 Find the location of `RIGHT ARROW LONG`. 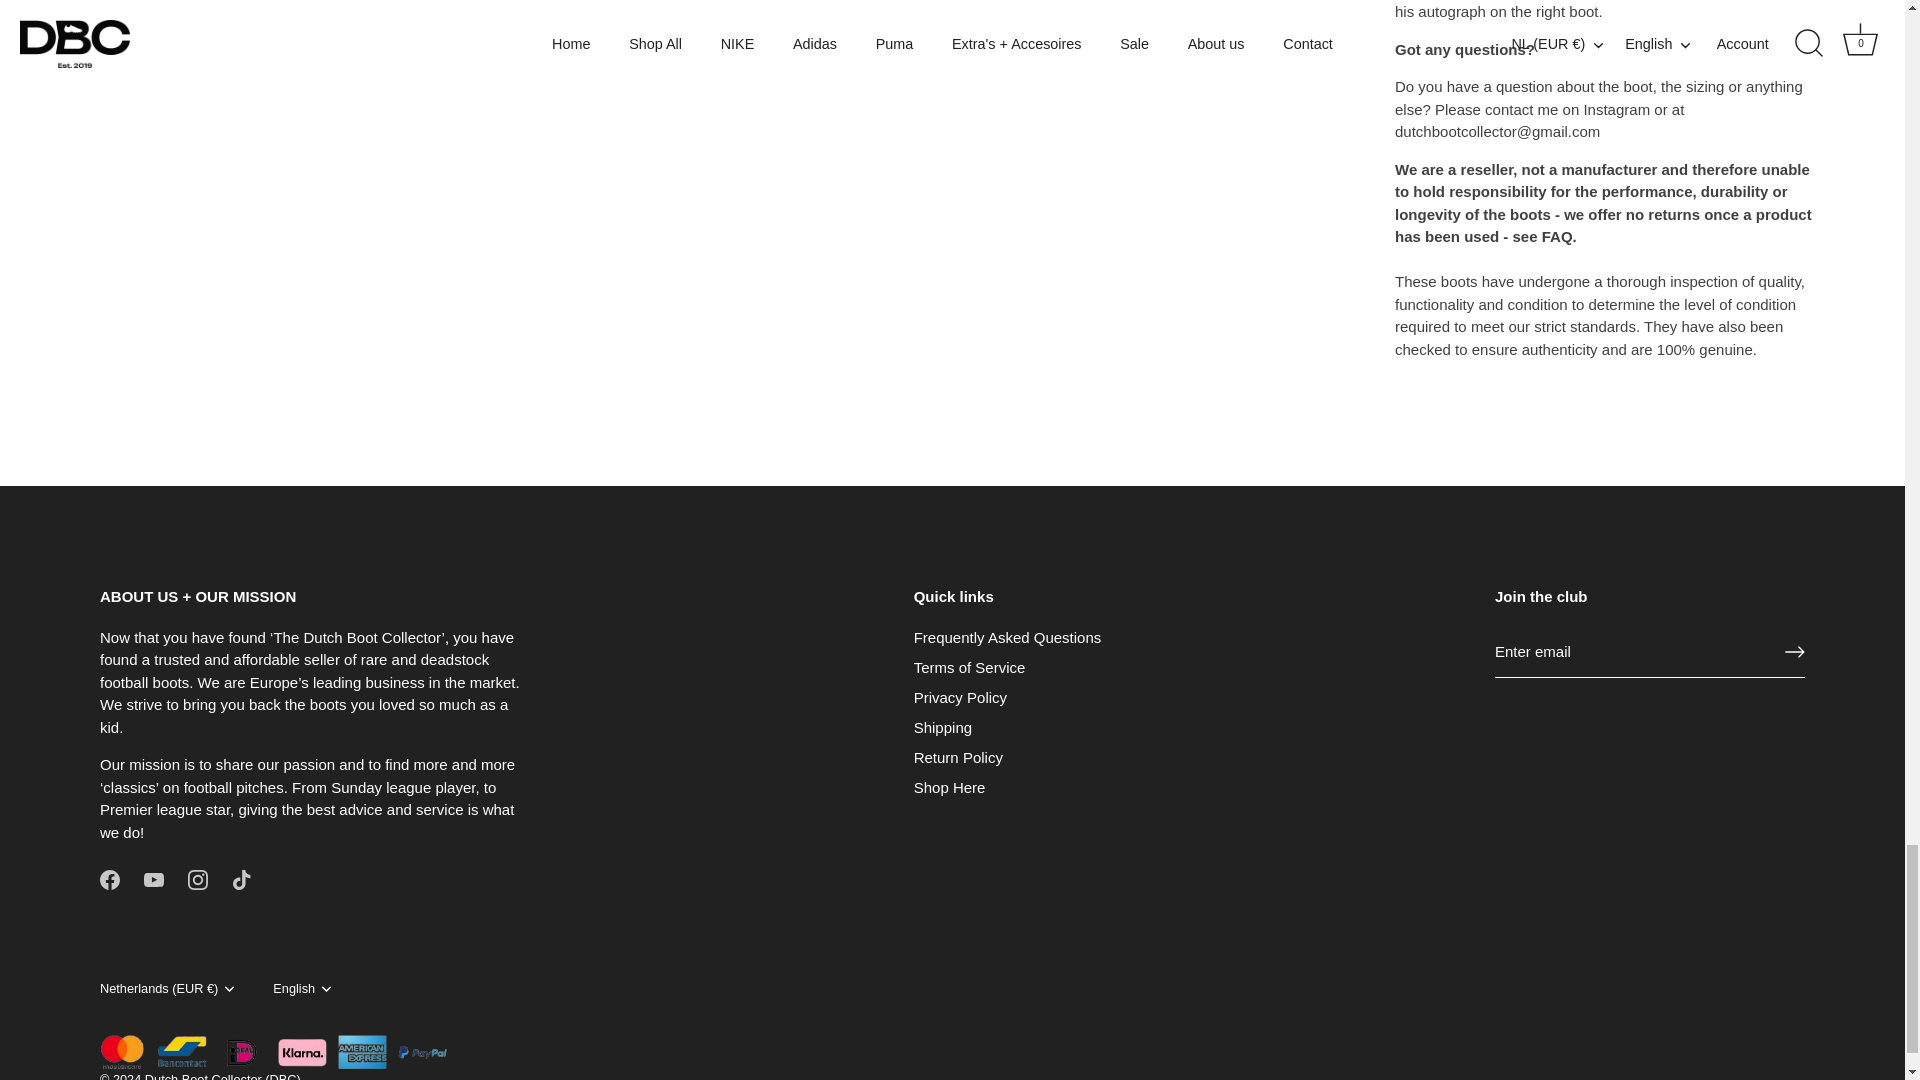

RIGHT ARROW LONG is located at coordinates (1794, 652).